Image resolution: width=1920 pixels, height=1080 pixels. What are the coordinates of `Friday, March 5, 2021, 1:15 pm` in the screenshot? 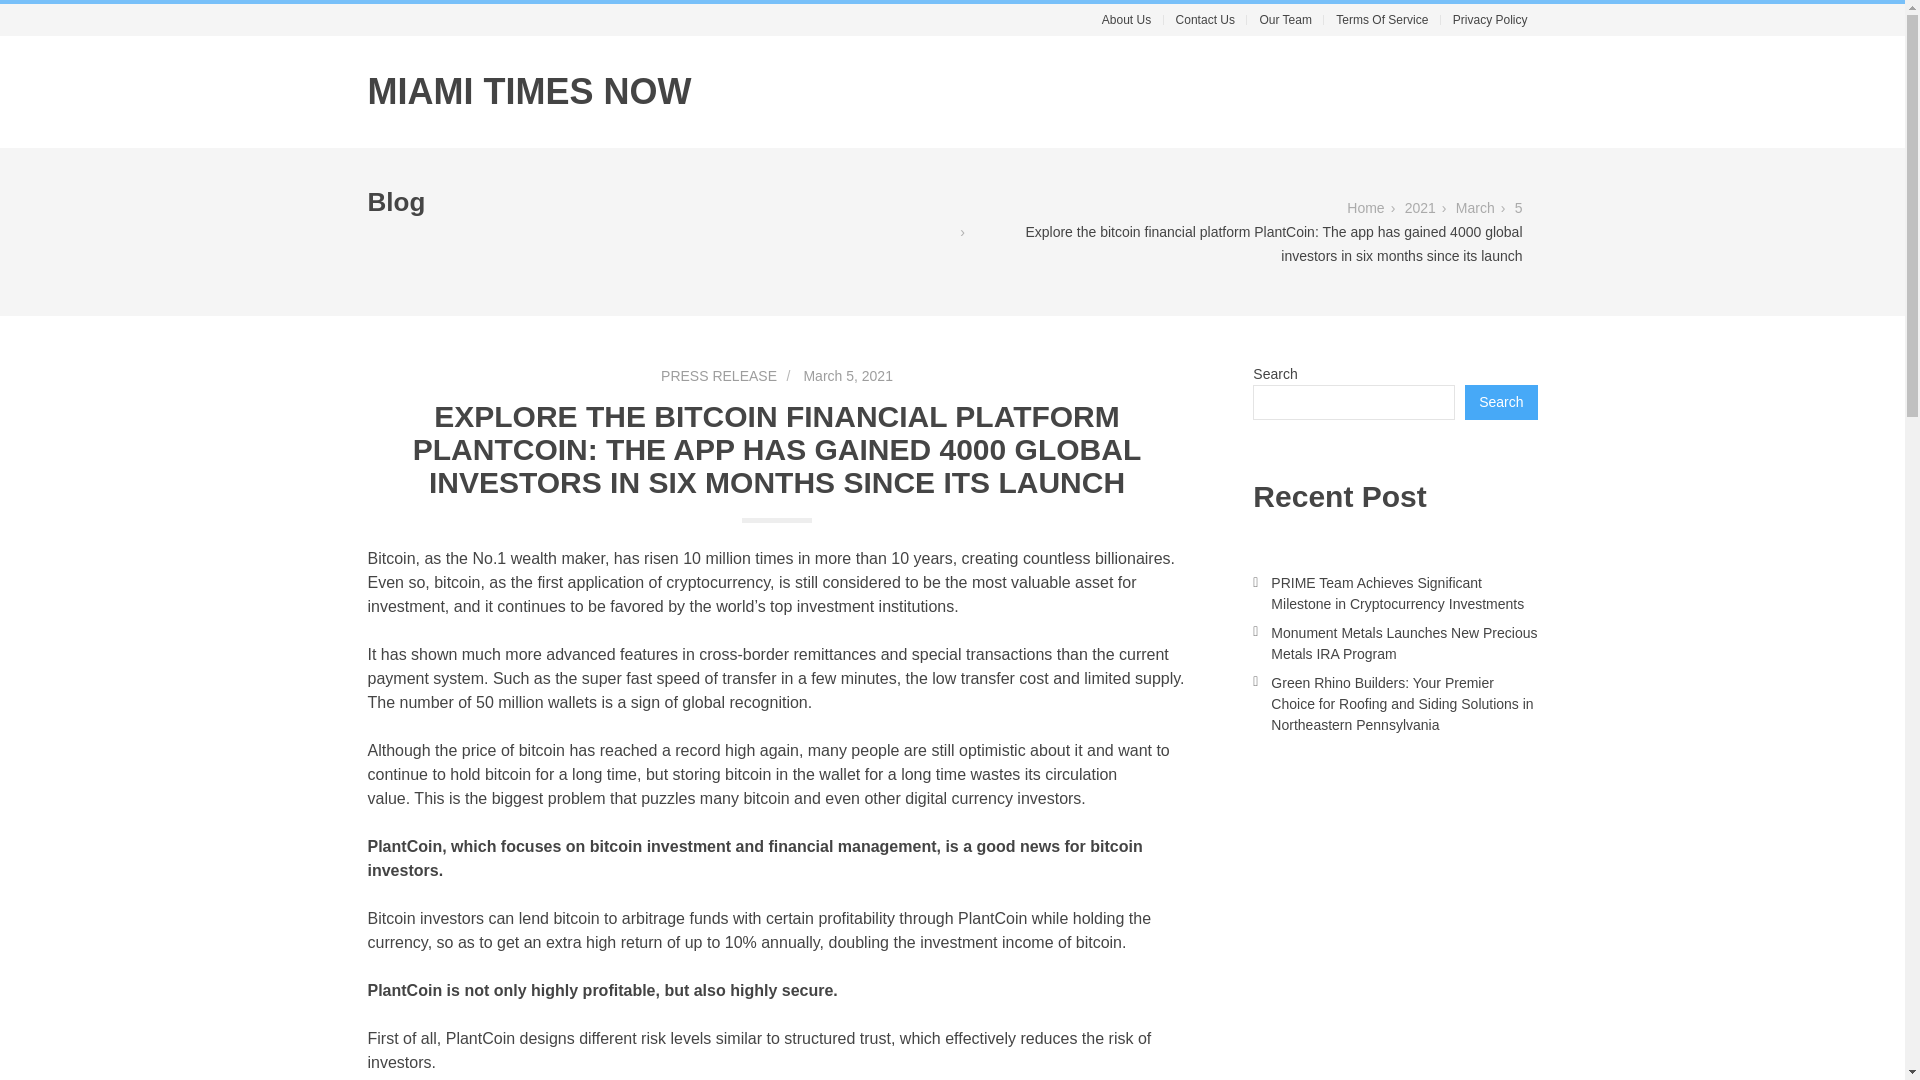 It's located at (836, 375).